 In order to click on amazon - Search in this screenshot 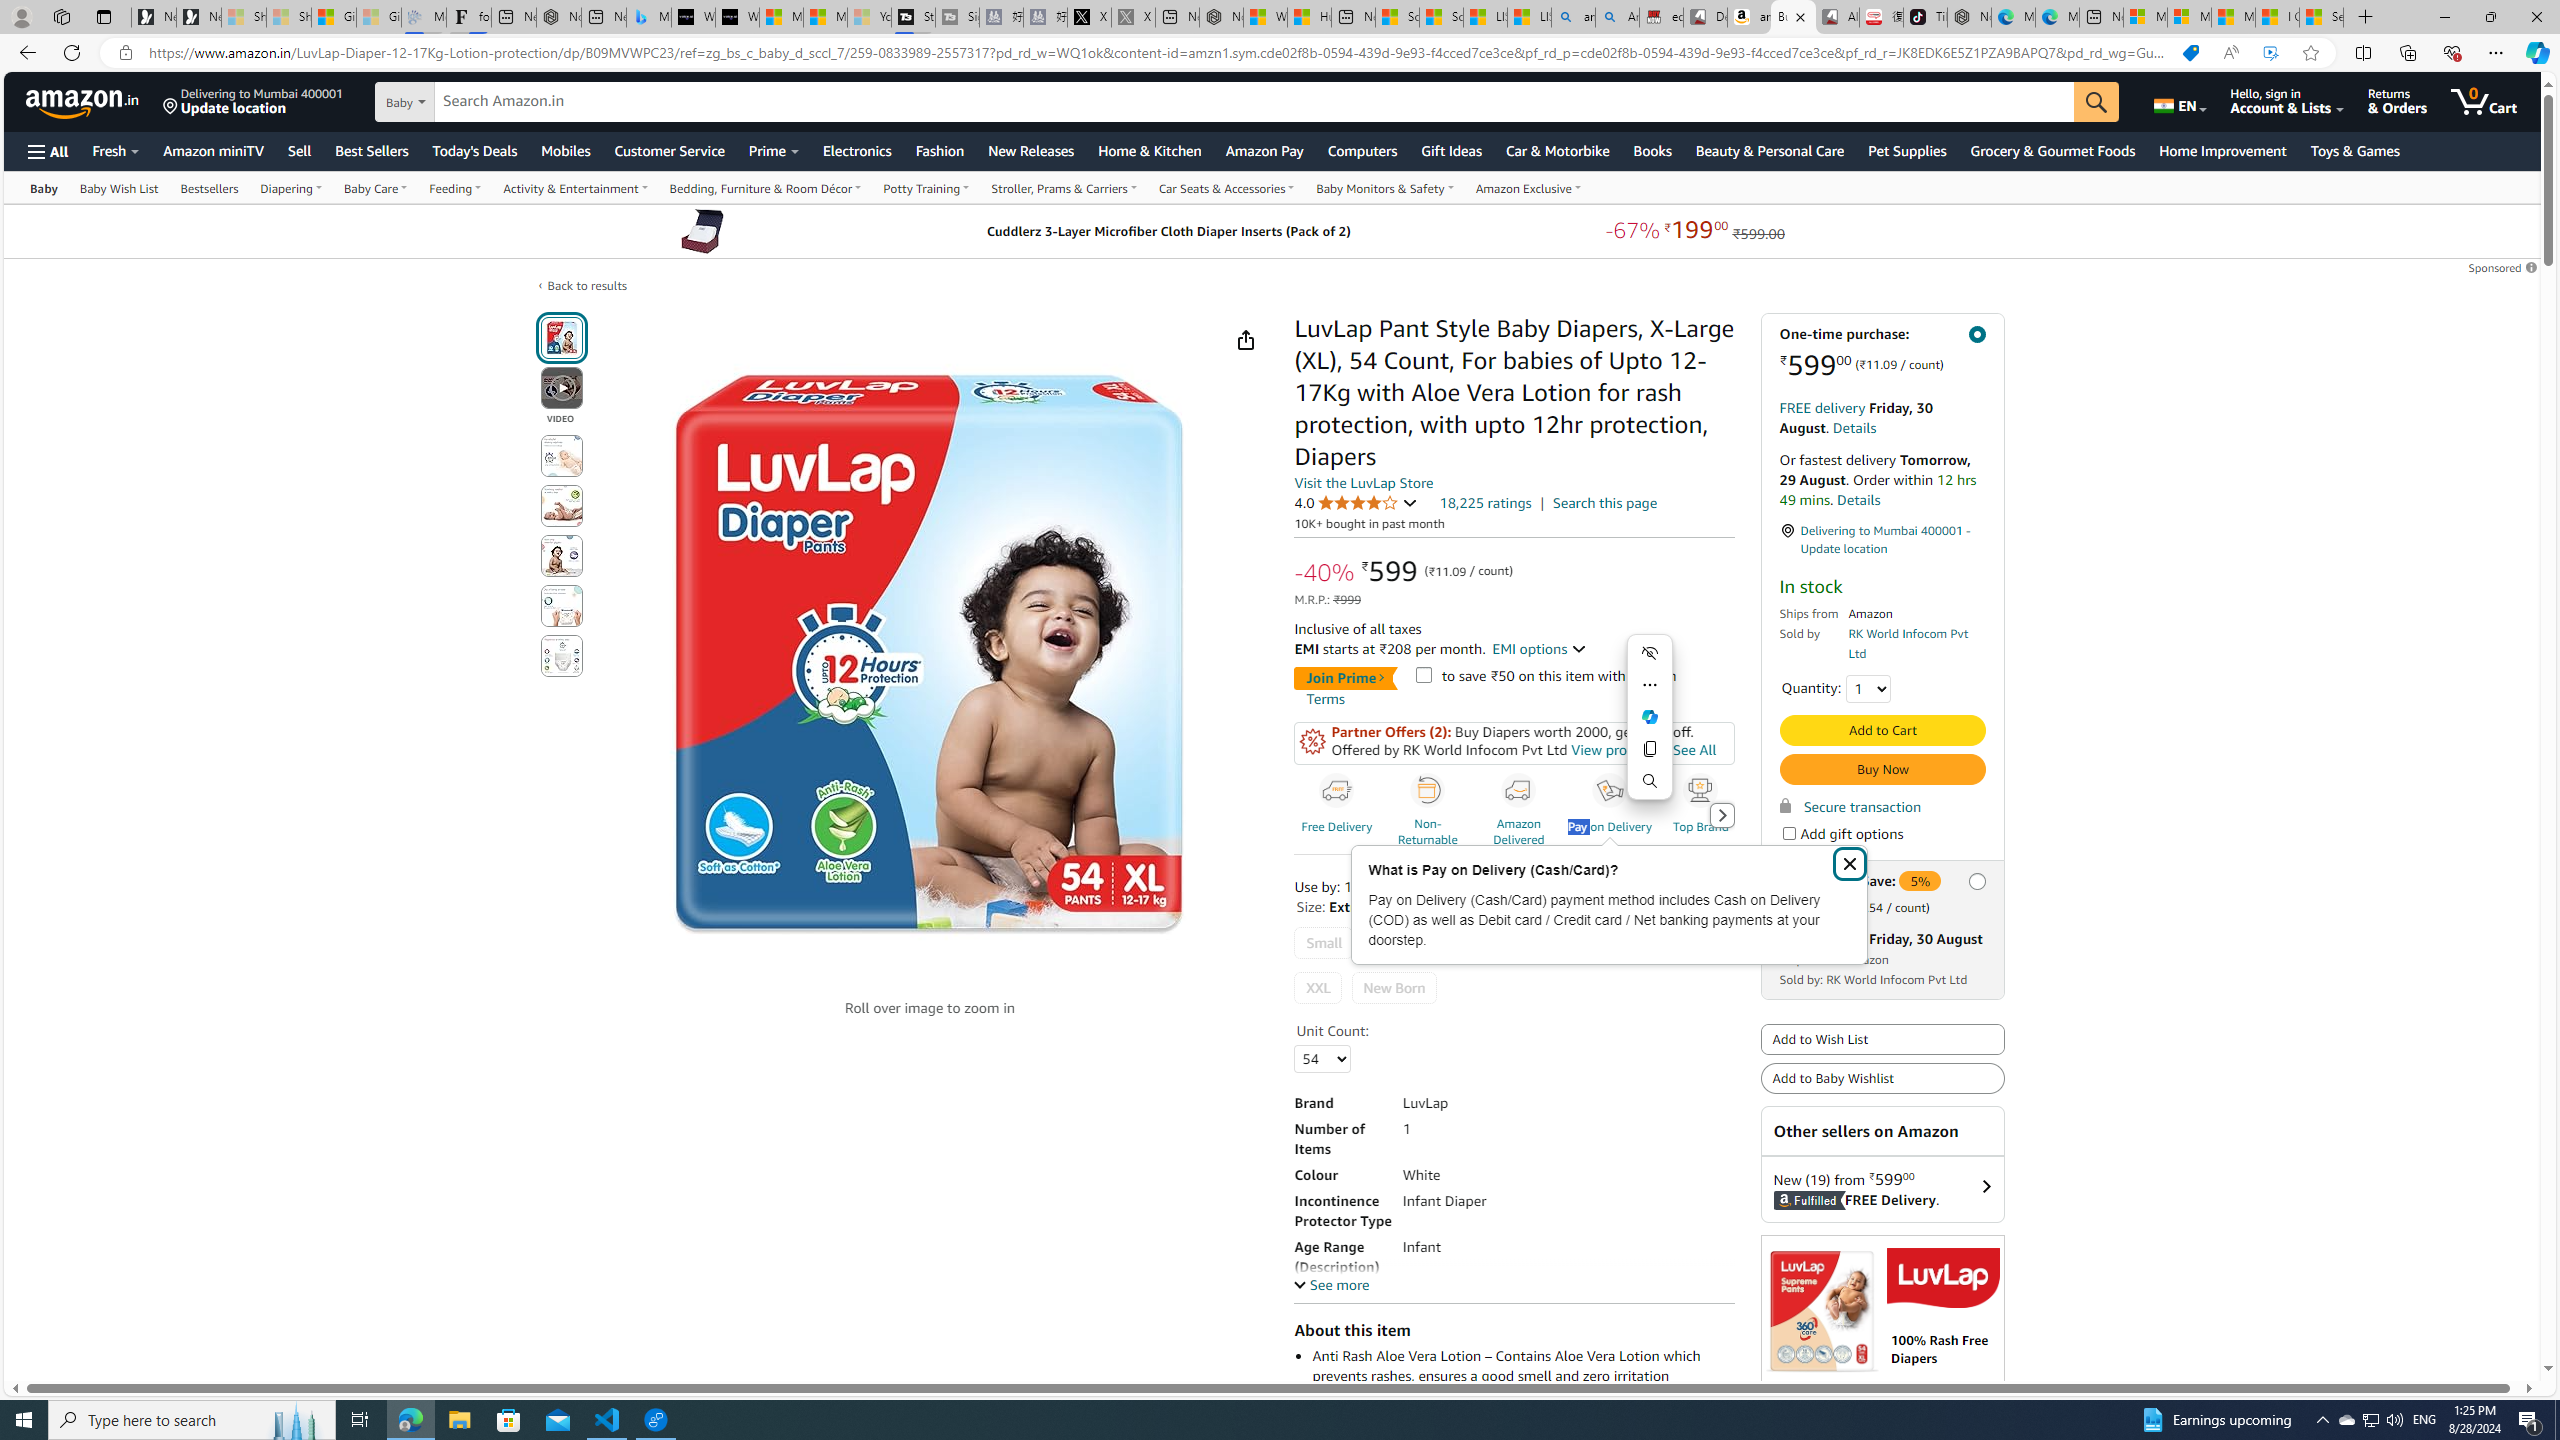, I will do `click(1574, 17)`.